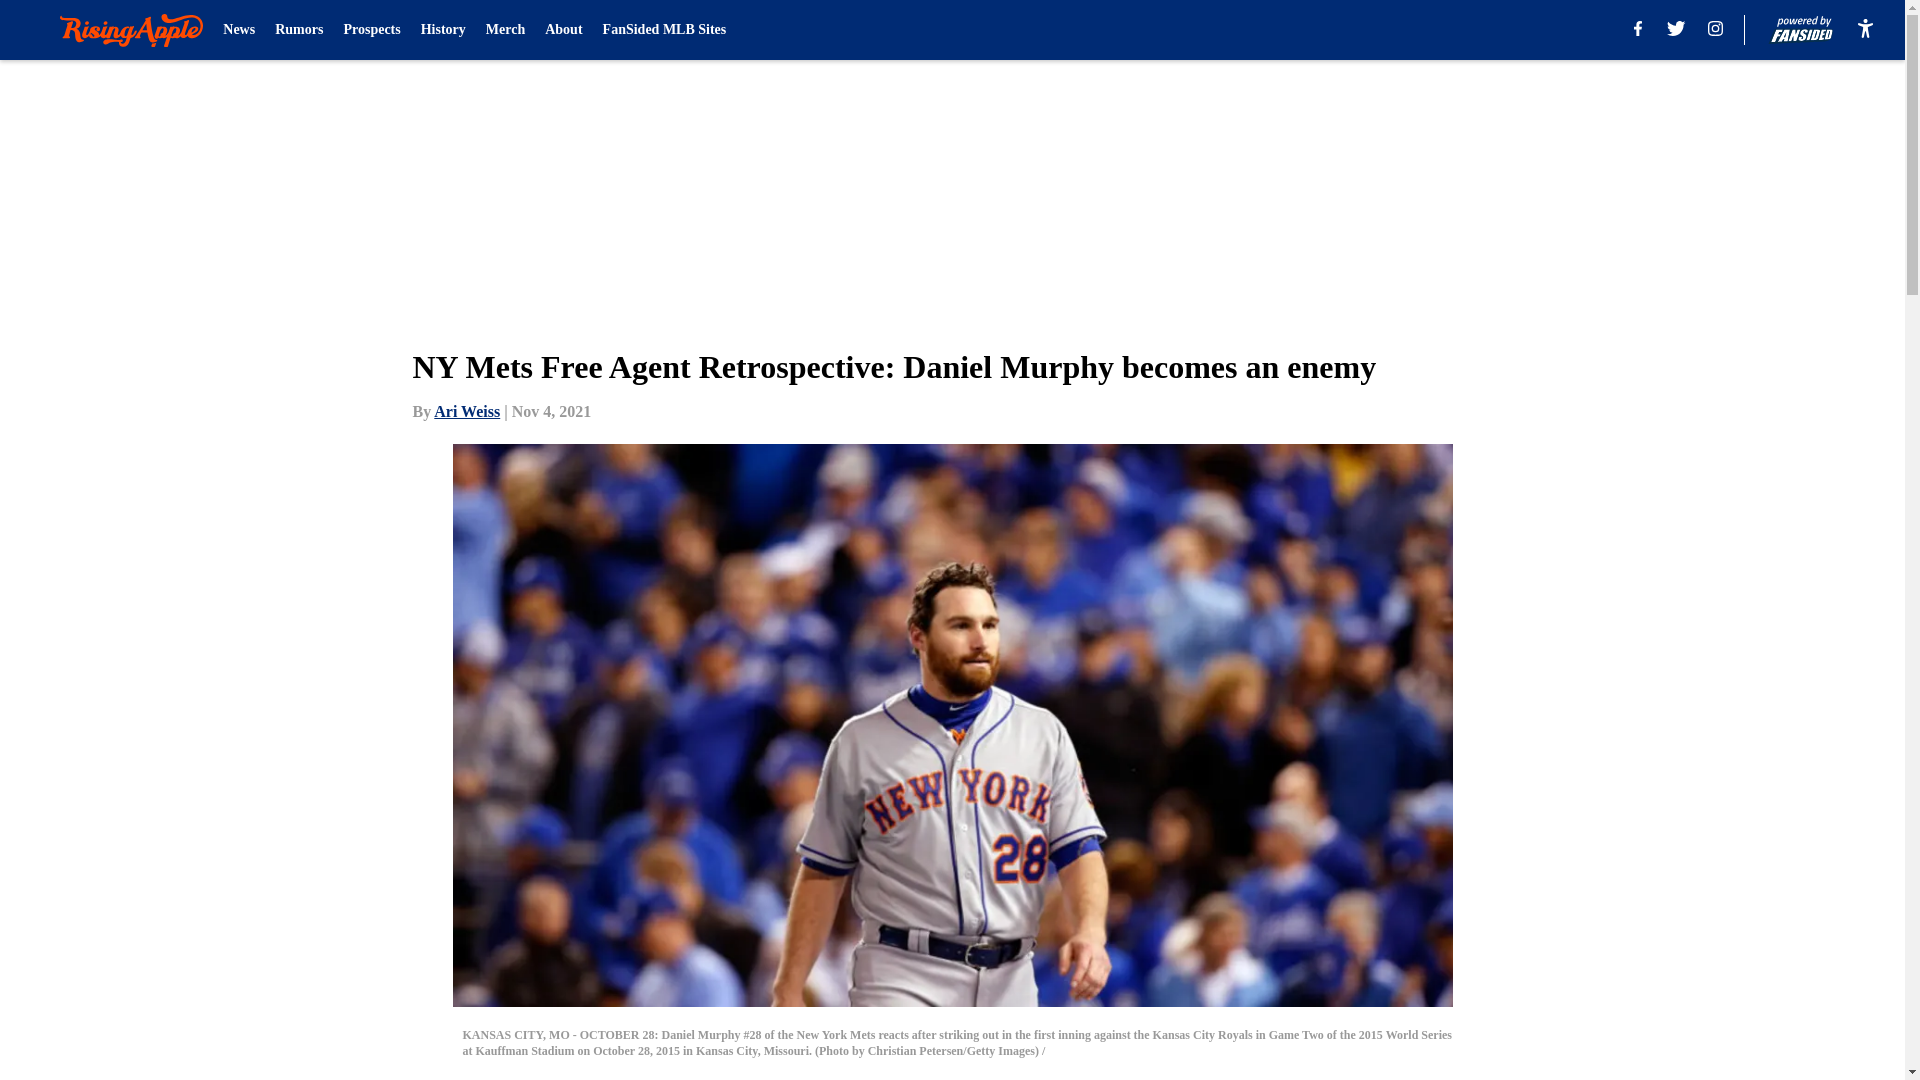  What do you see at coordinates (298, 30) in the screenshot?
I see `Rumors` at bounding box center [298, 30].